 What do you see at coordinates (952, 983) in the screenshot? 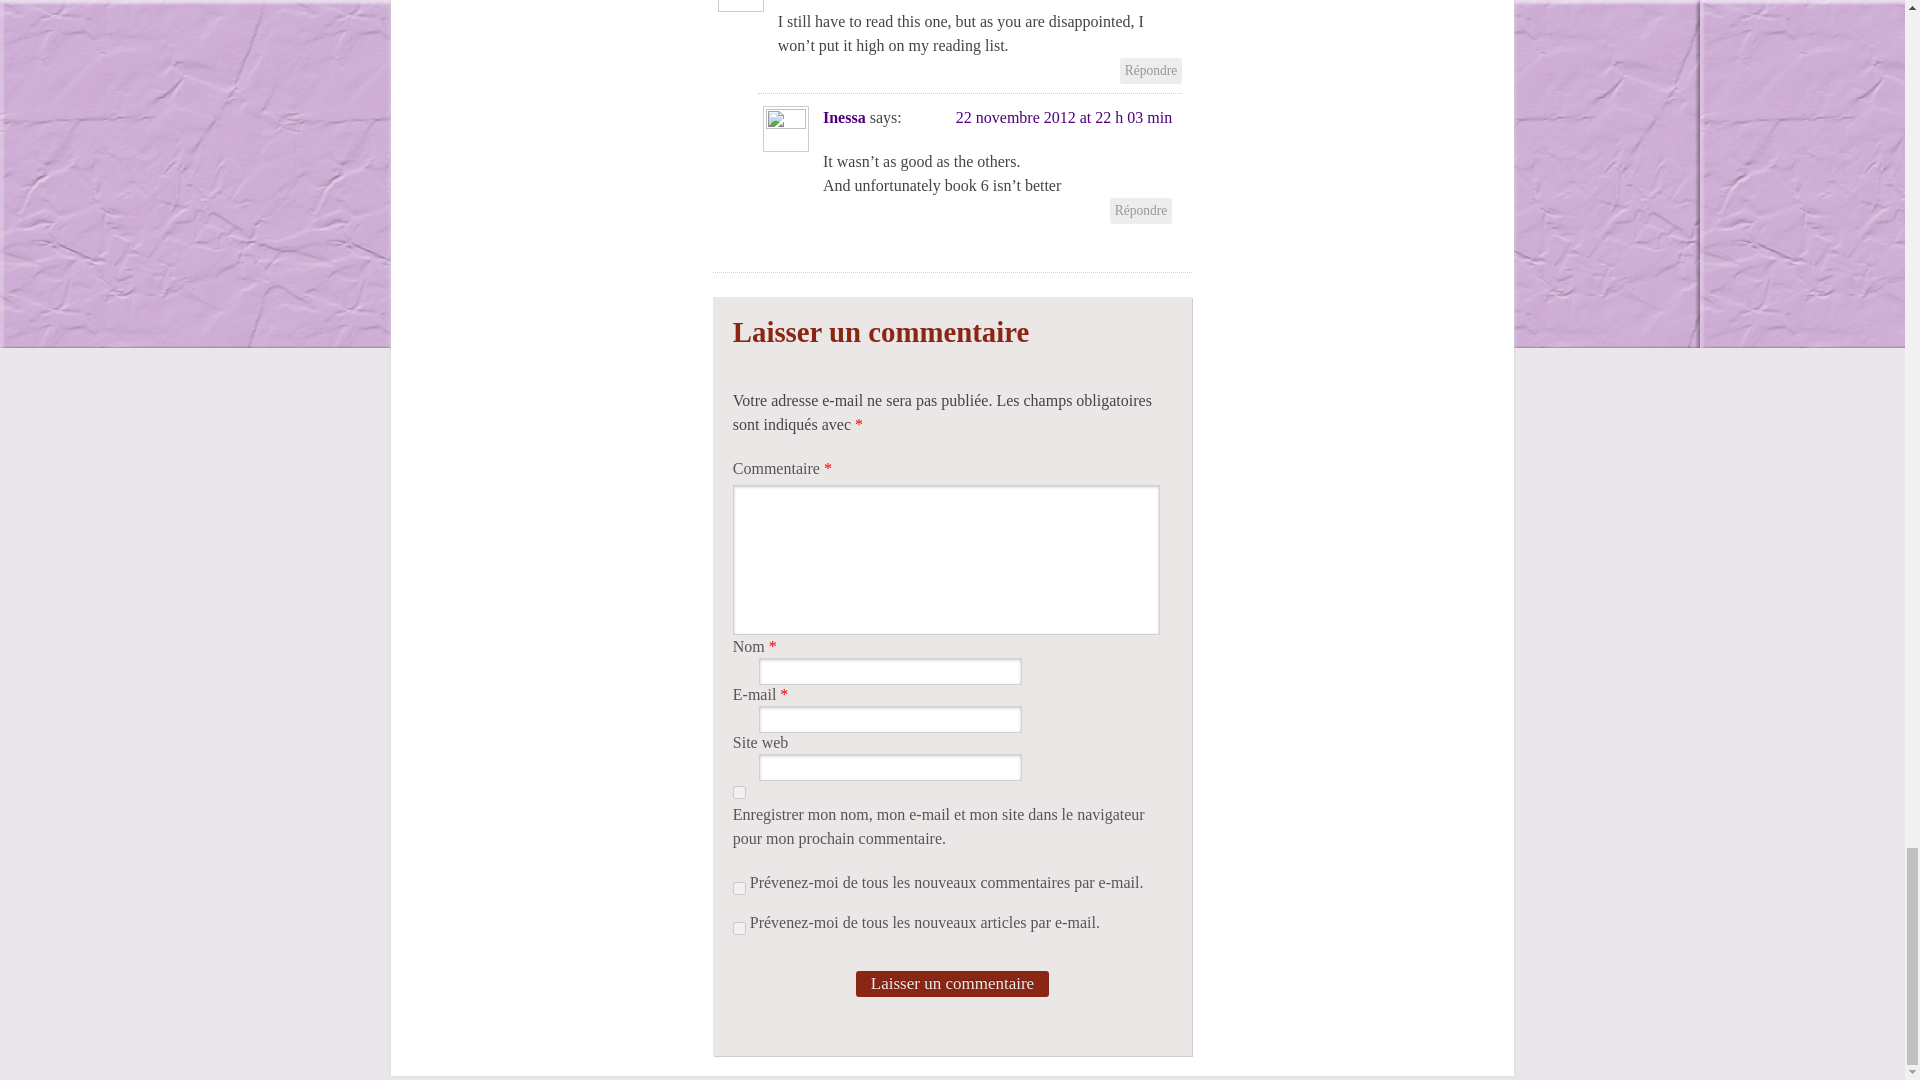
I see `Laisser un commentaire` at bounding box center [952, 983].